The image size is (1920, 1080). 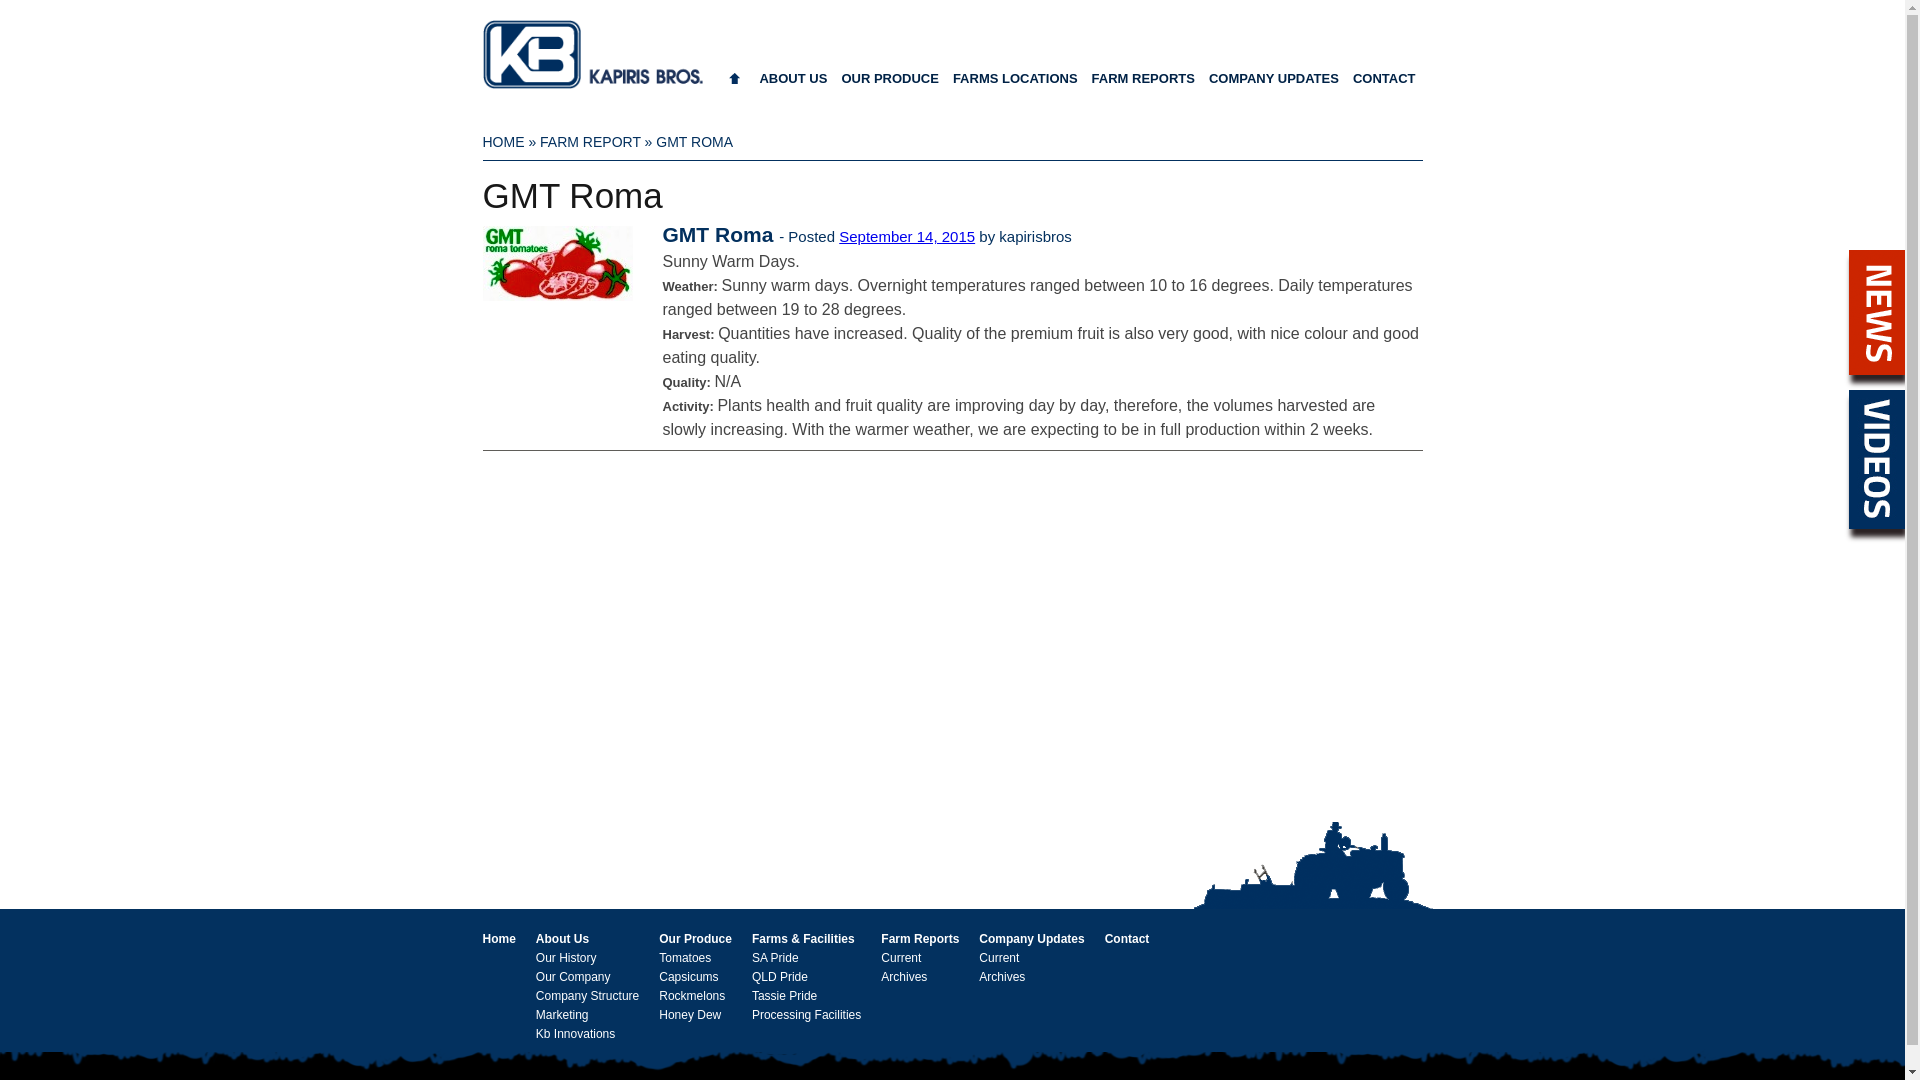 I want to click on CONTACT, so click(x=1384, y=86).